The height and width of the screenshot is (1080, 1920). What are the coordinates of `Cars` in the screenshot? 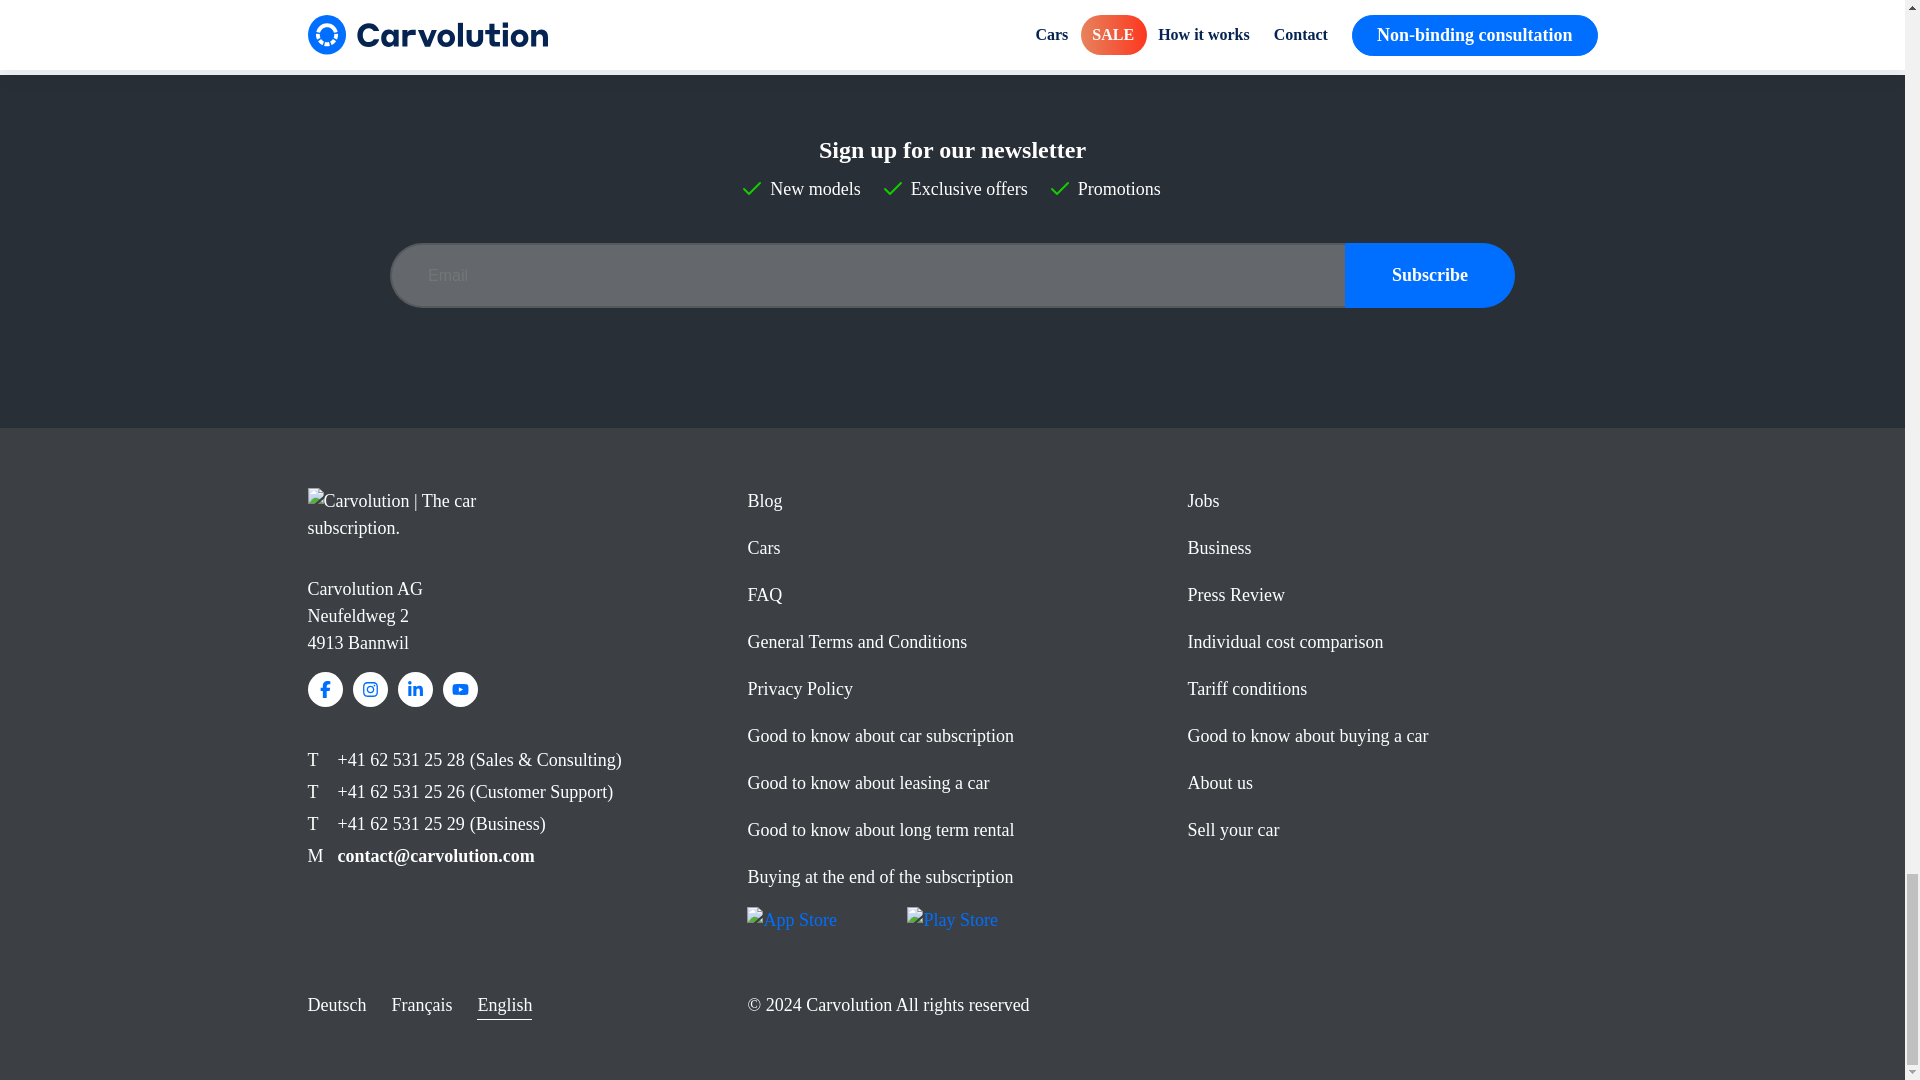 It's located at (762, 548).